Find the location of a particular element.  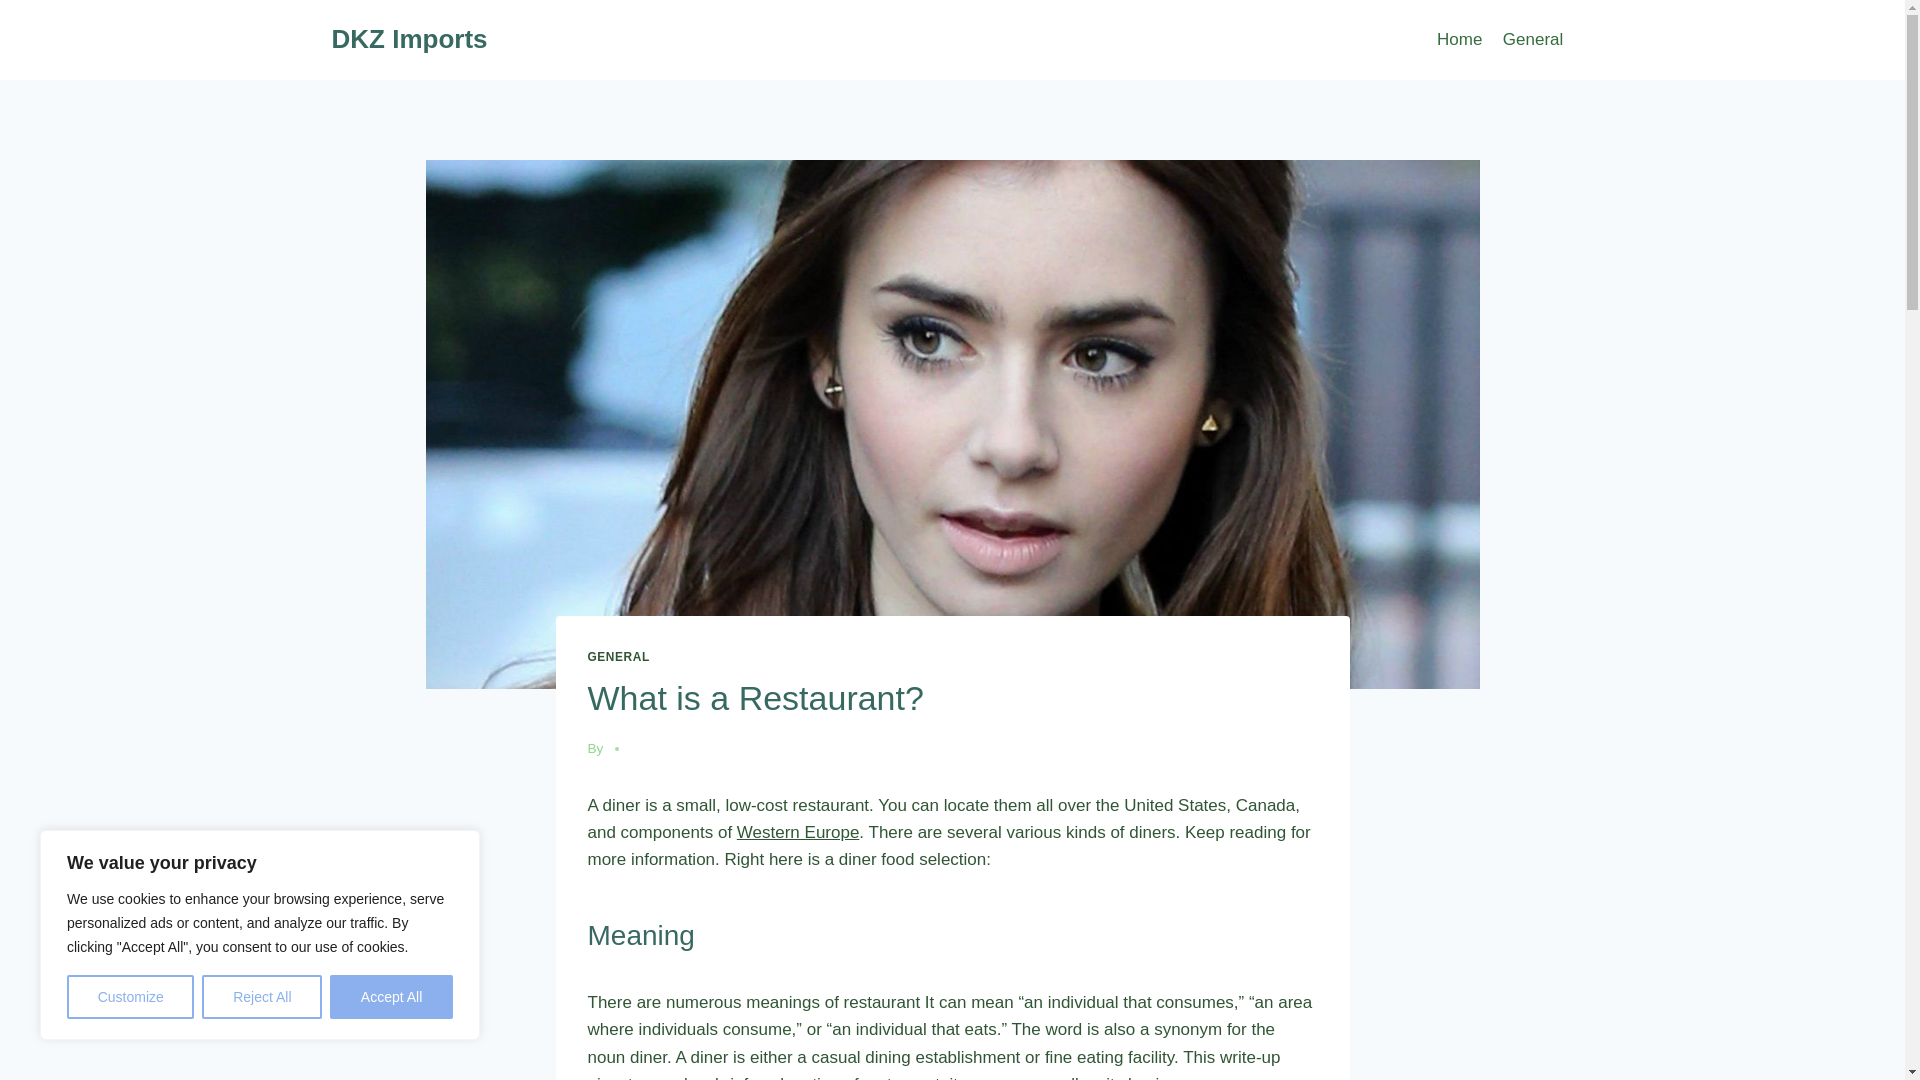

Home is located at coordinates (1460, 40).